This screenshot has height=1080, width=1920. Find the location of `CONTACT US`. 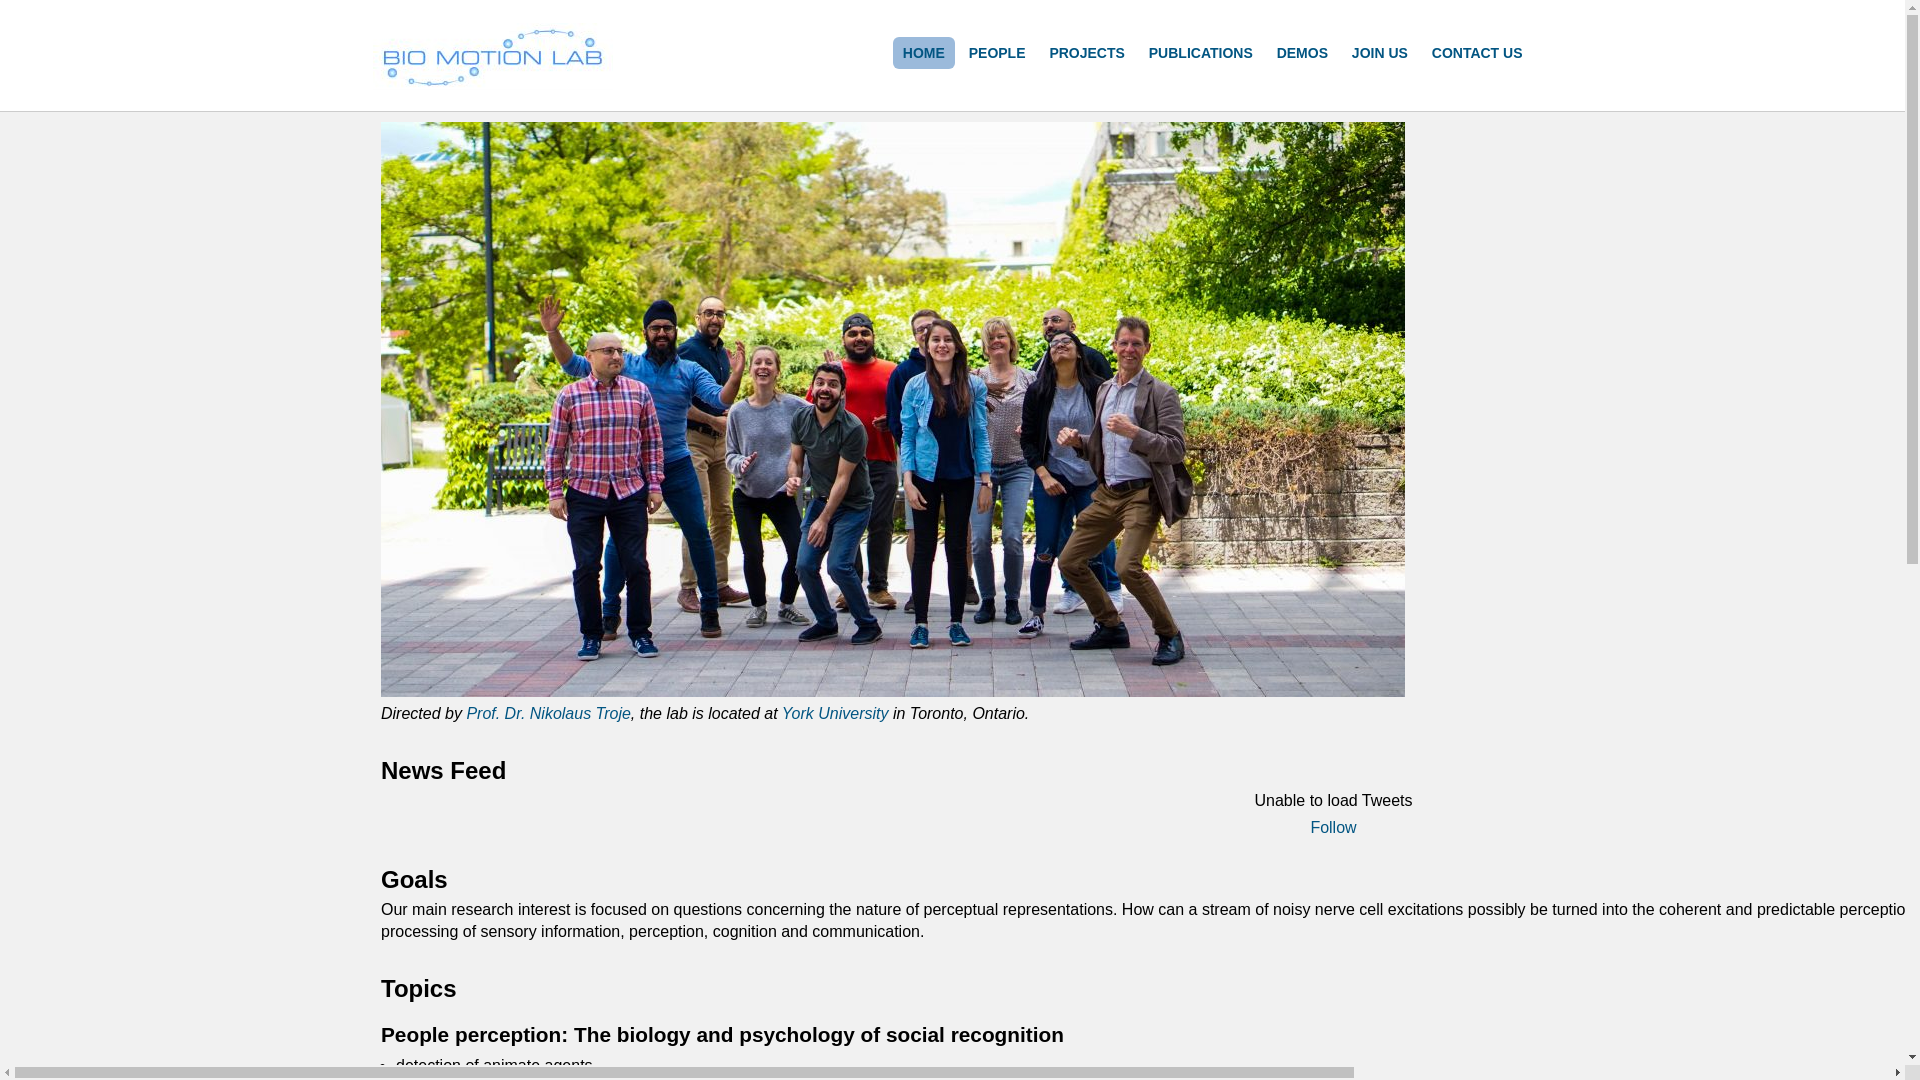

CONTACT US is located at coordinates (1478, 53).